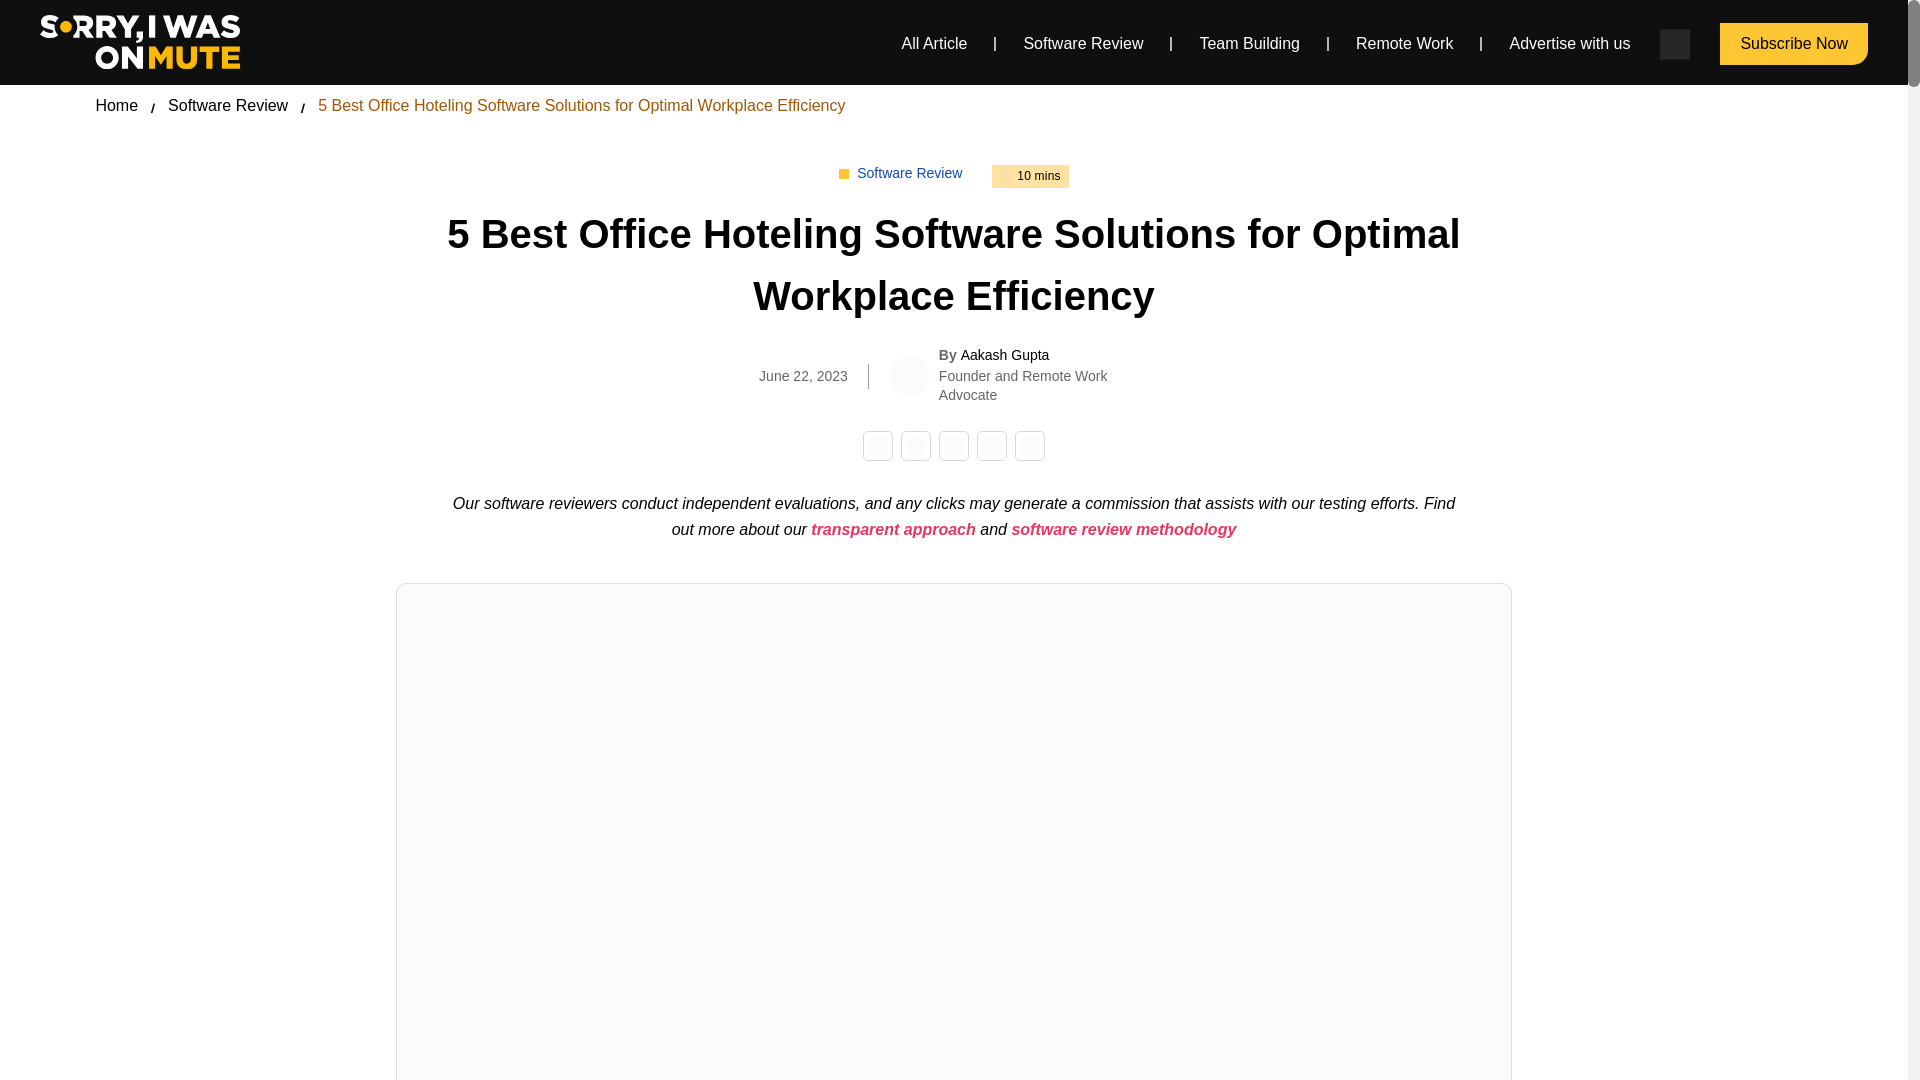 The width and height of the screenshot is (1920, 1080). Describe the element at coordinates (228, 106) in the screenshot. I see `Software Review` at that location.